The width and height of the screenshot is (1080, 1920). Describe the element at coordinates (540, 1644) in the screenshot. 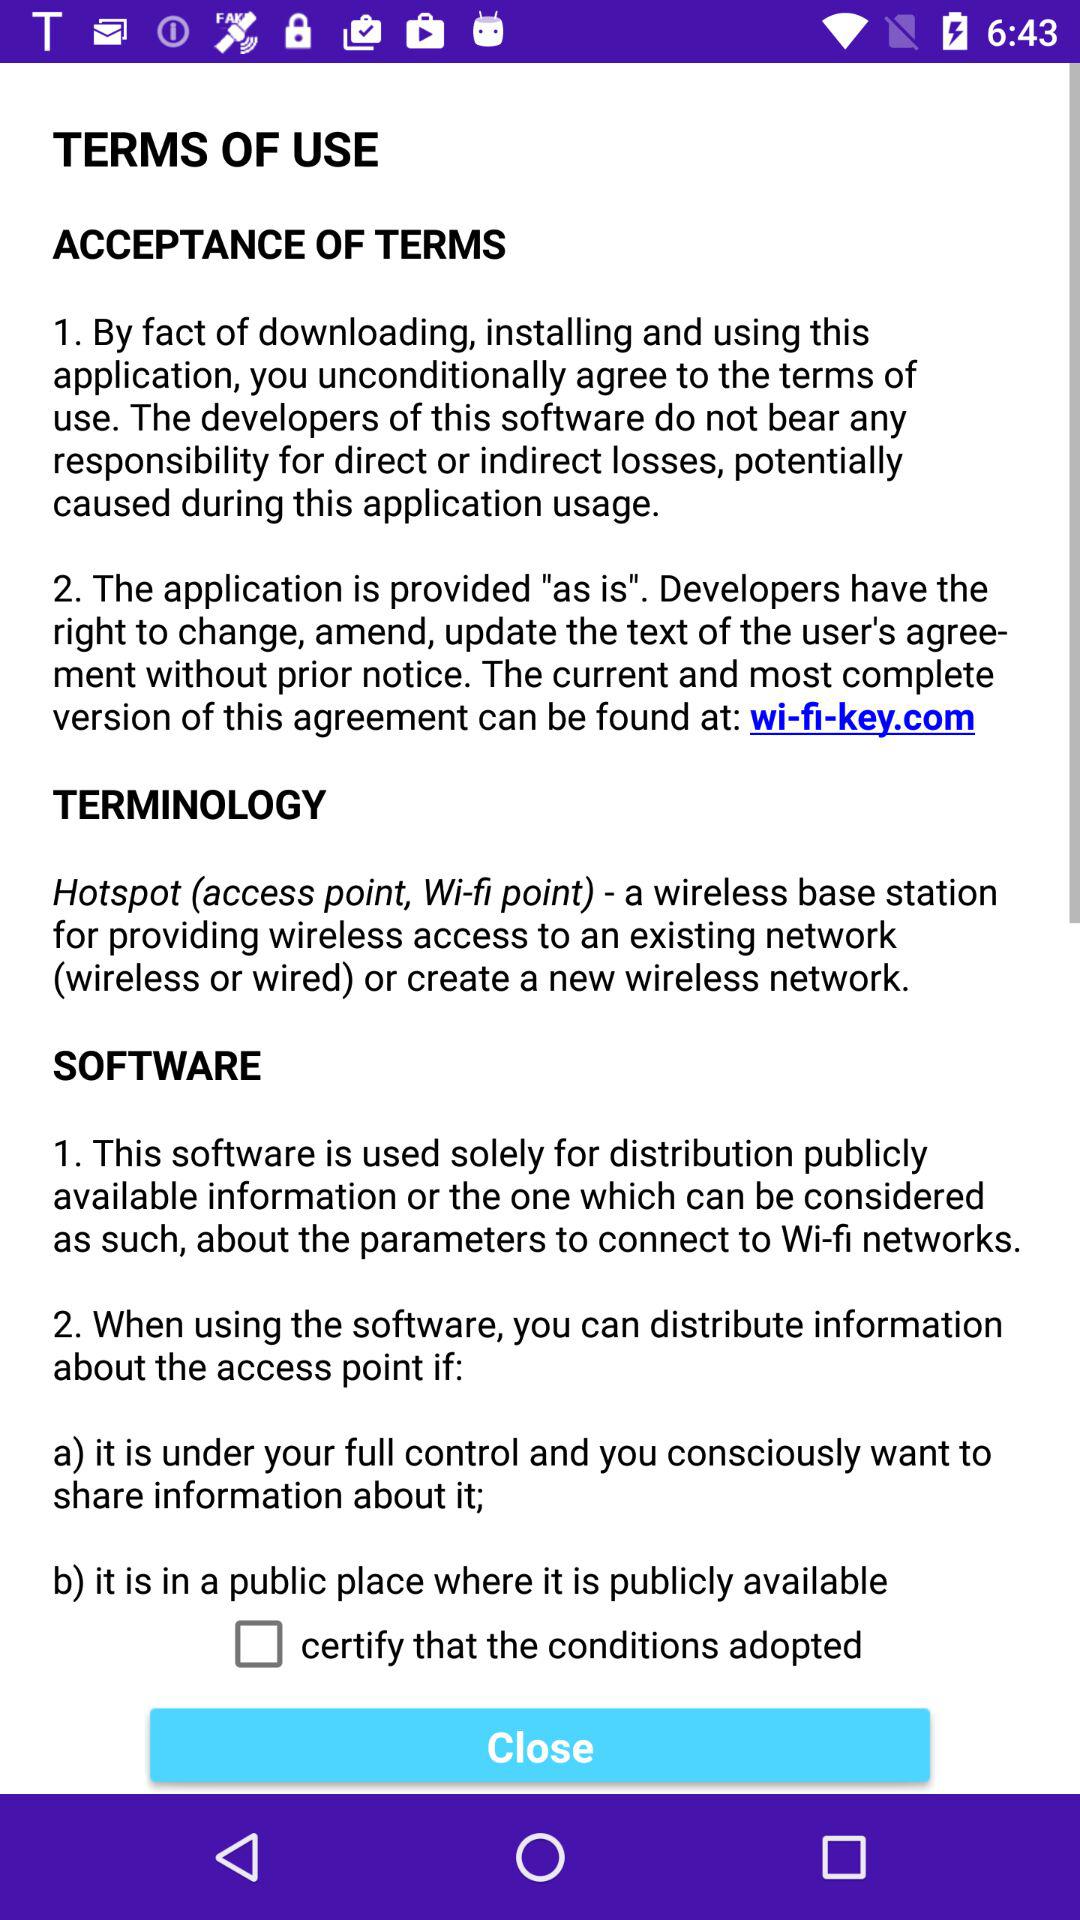

I see `turn on certify that the item` at that location.